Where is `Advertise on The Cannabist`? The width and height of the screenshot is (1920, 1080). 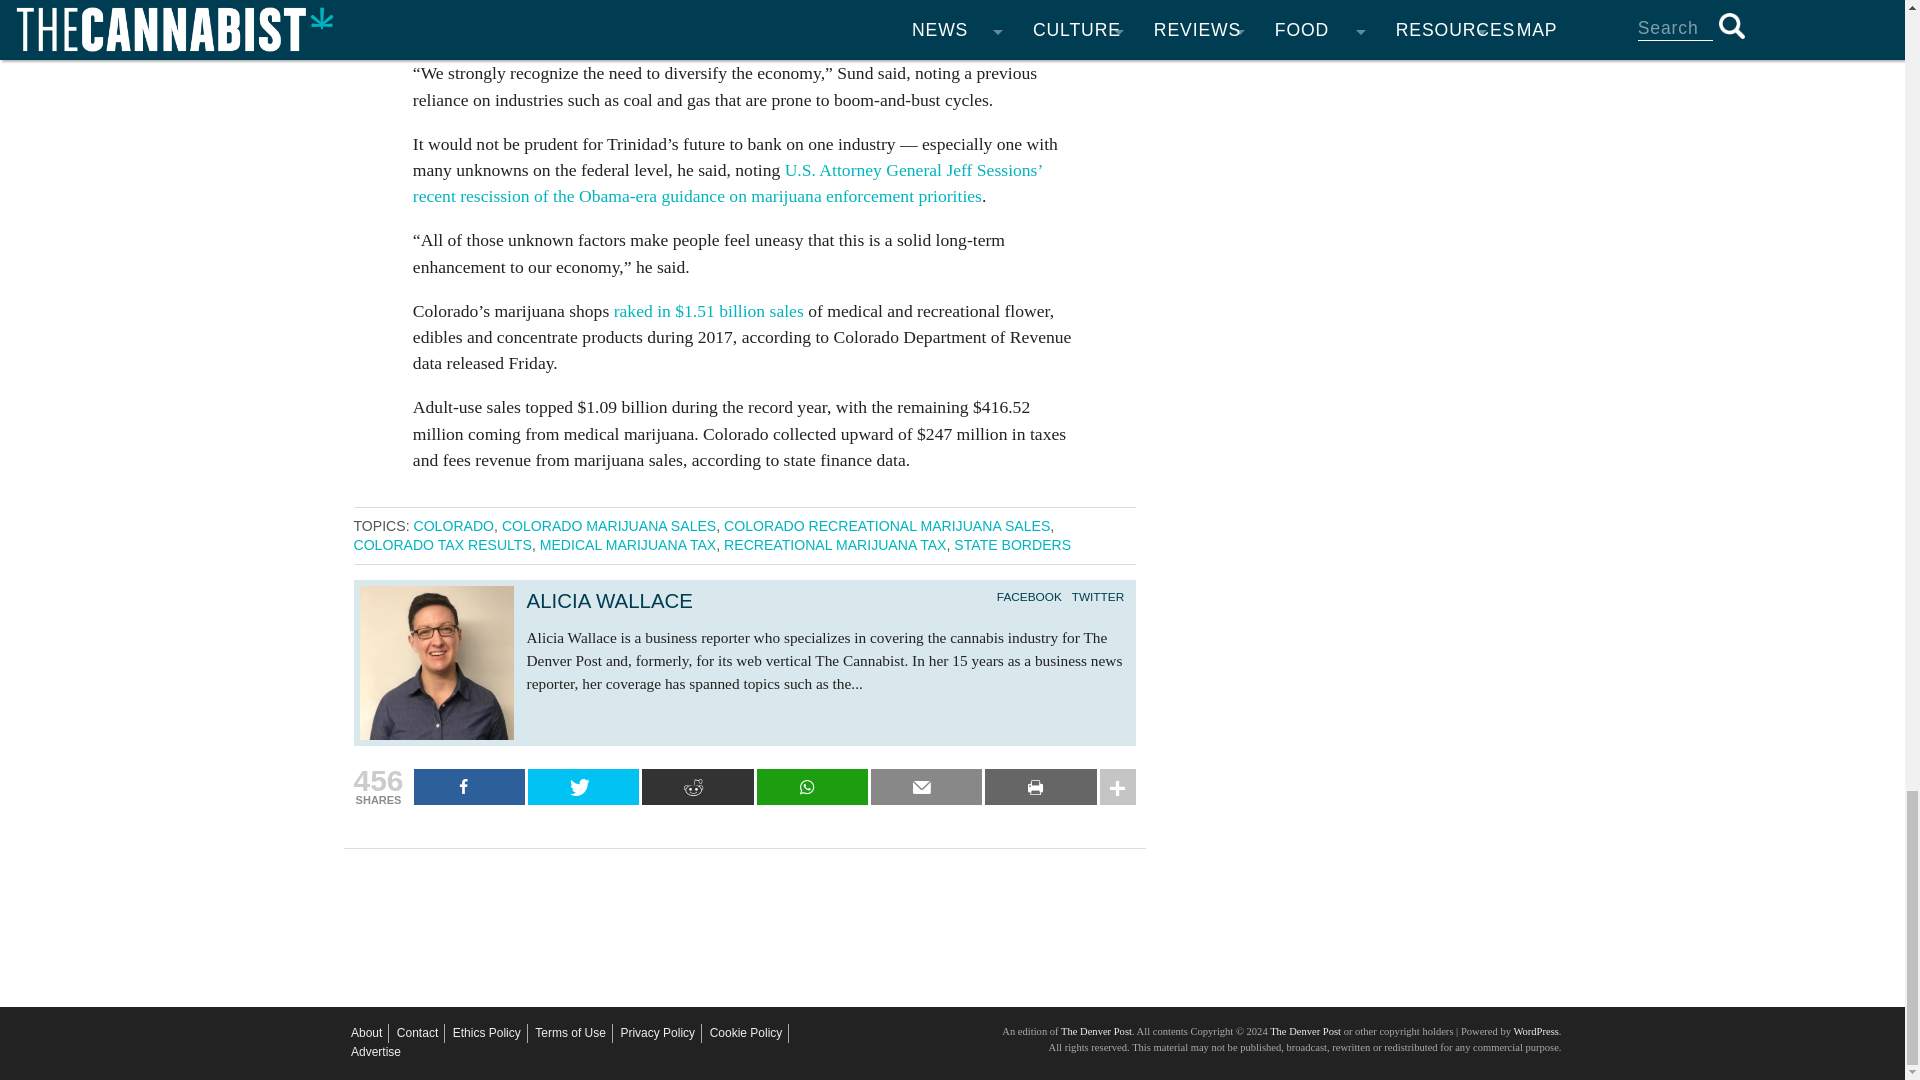
Advertise on The Cannabist is located at coordinates (376, 1052).